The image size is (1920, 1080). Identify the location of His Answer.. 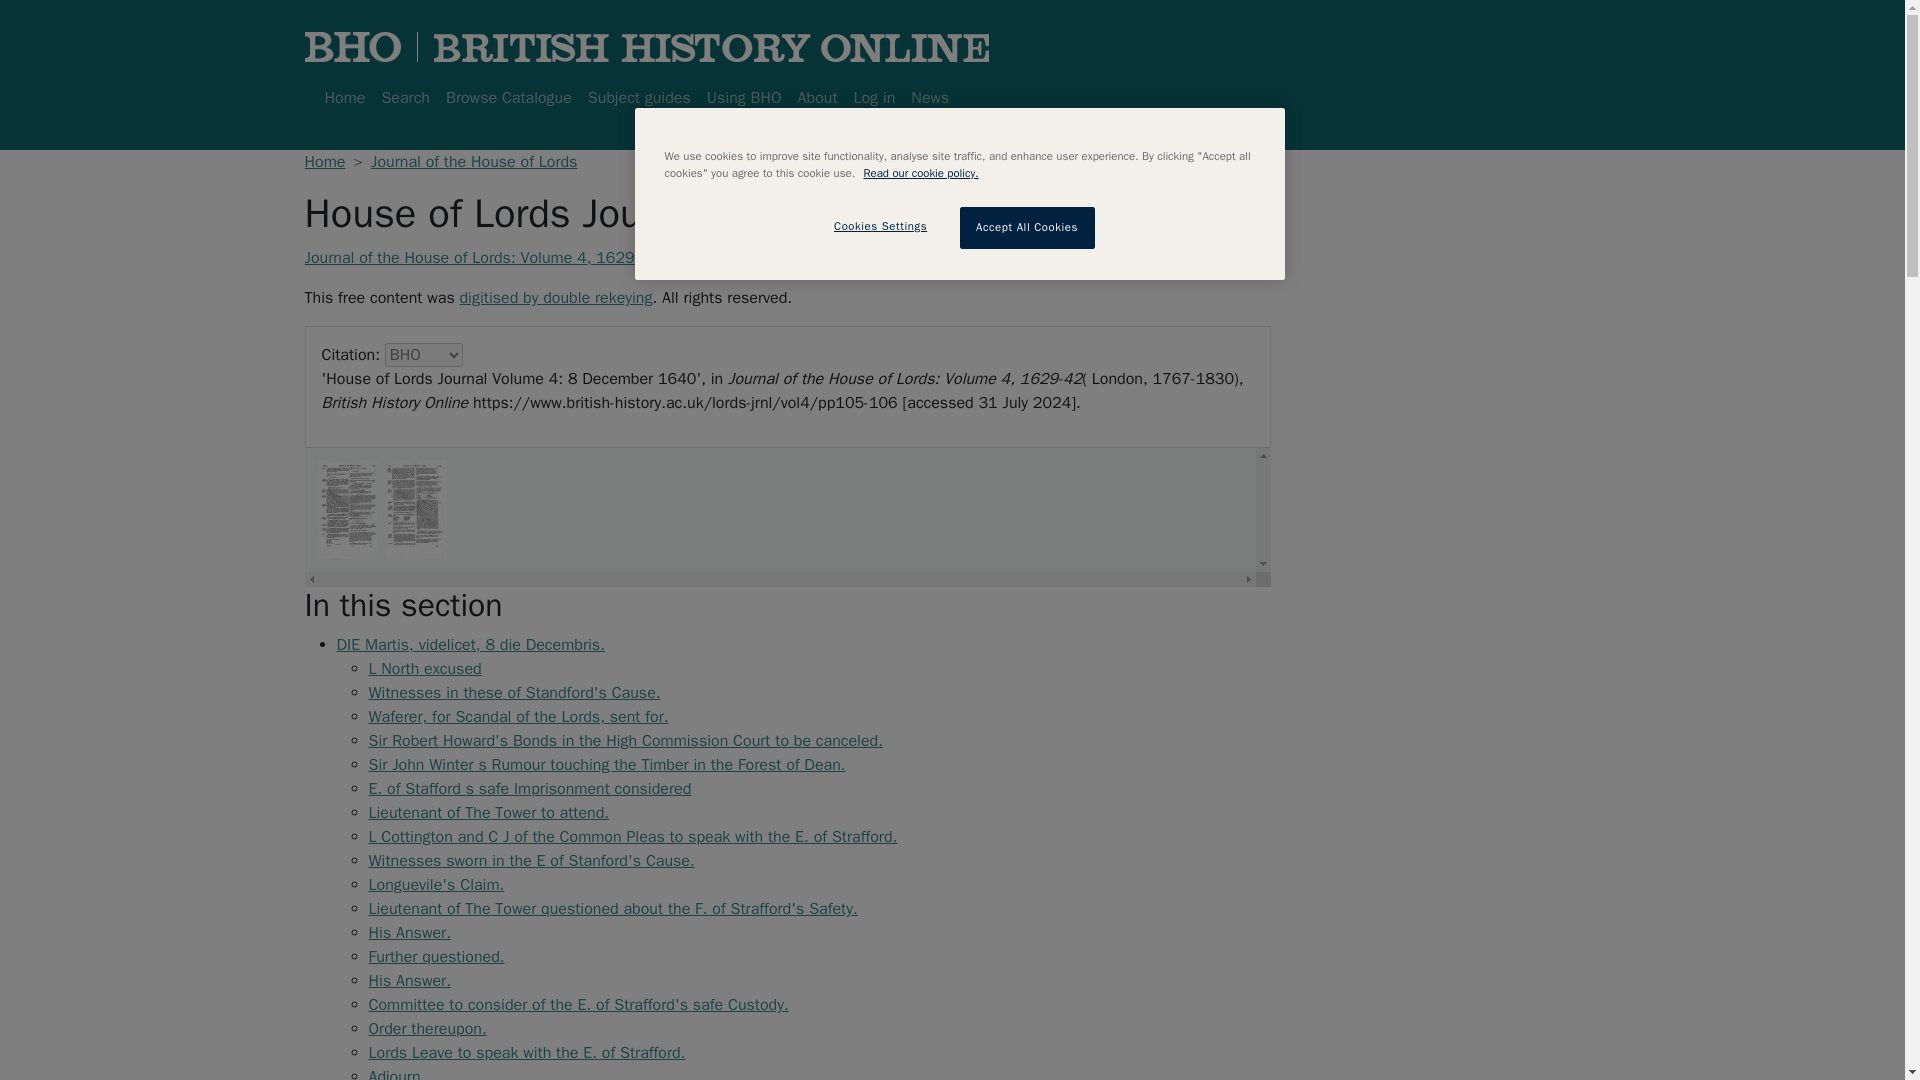
(408, 932).